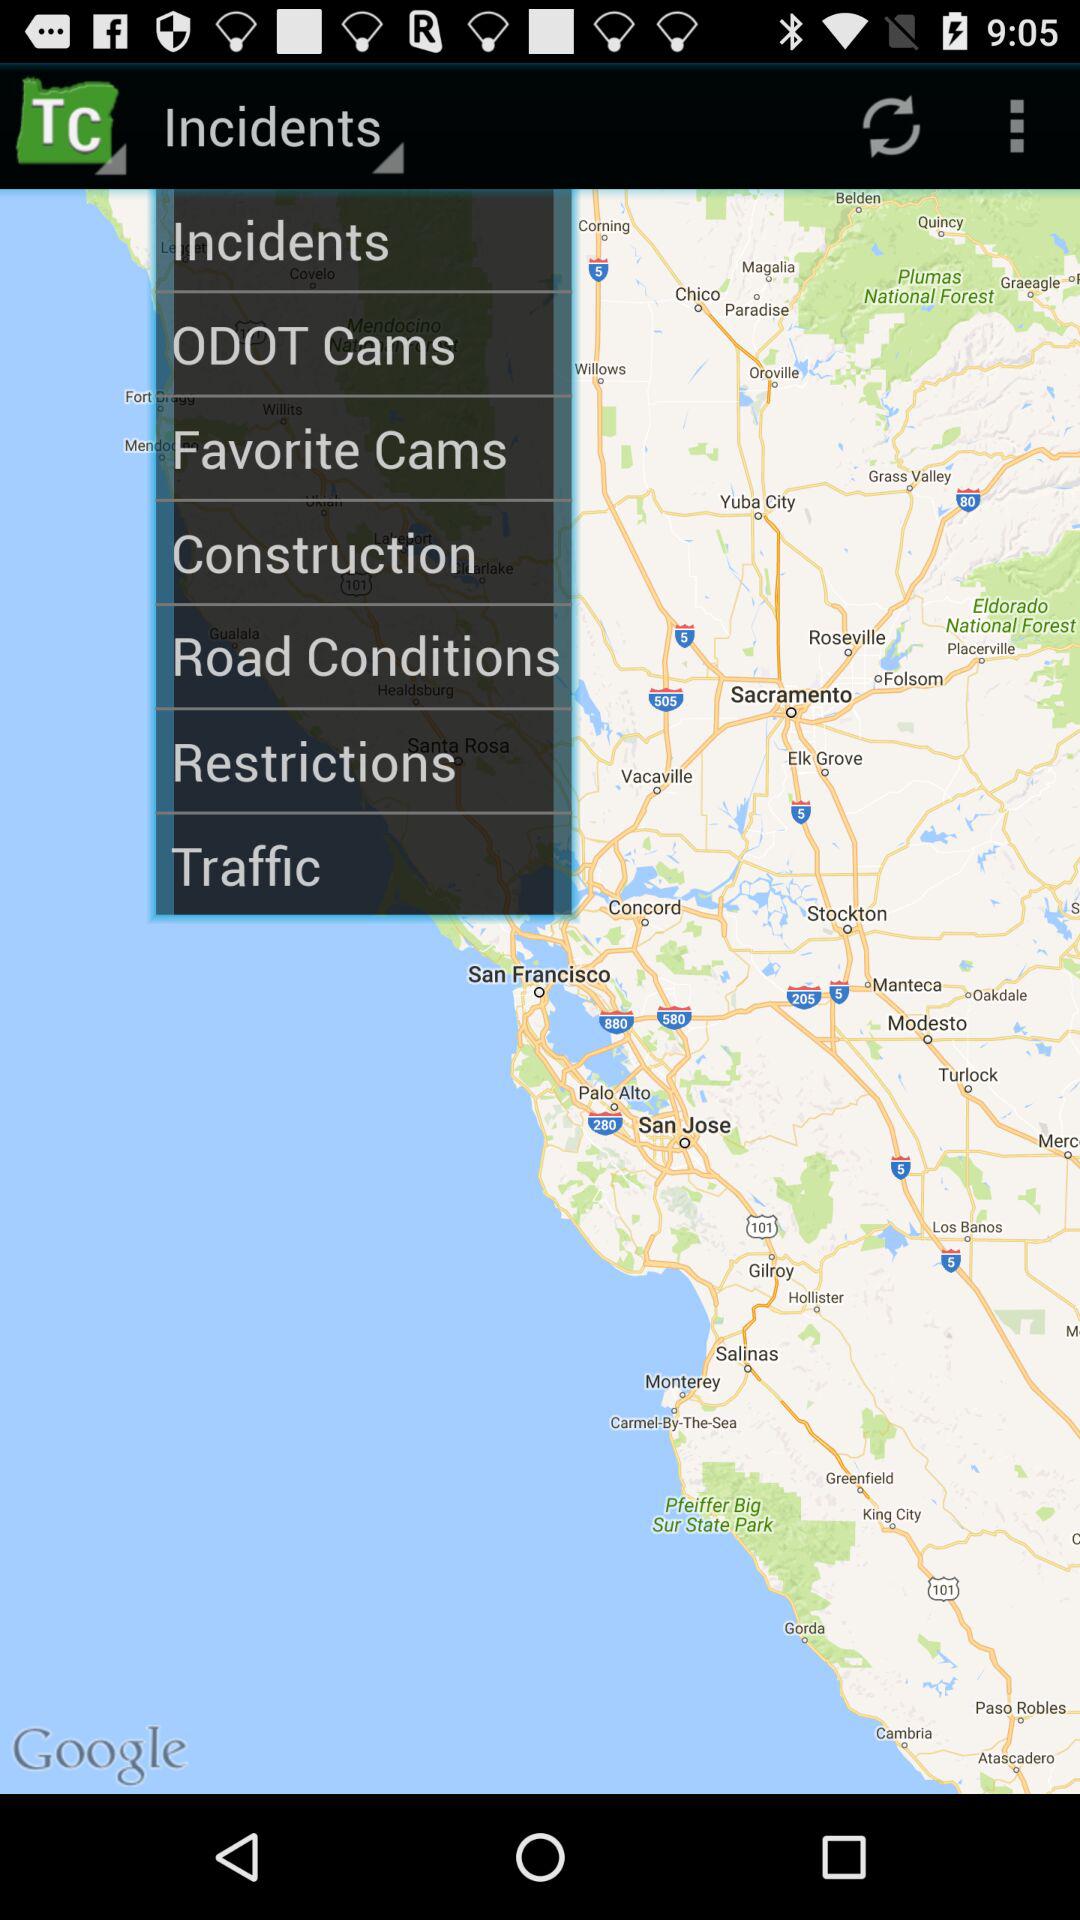  Describe the element at coordinates (364, 760) in the screenshot. I see `select the restrictions icon` at that location.